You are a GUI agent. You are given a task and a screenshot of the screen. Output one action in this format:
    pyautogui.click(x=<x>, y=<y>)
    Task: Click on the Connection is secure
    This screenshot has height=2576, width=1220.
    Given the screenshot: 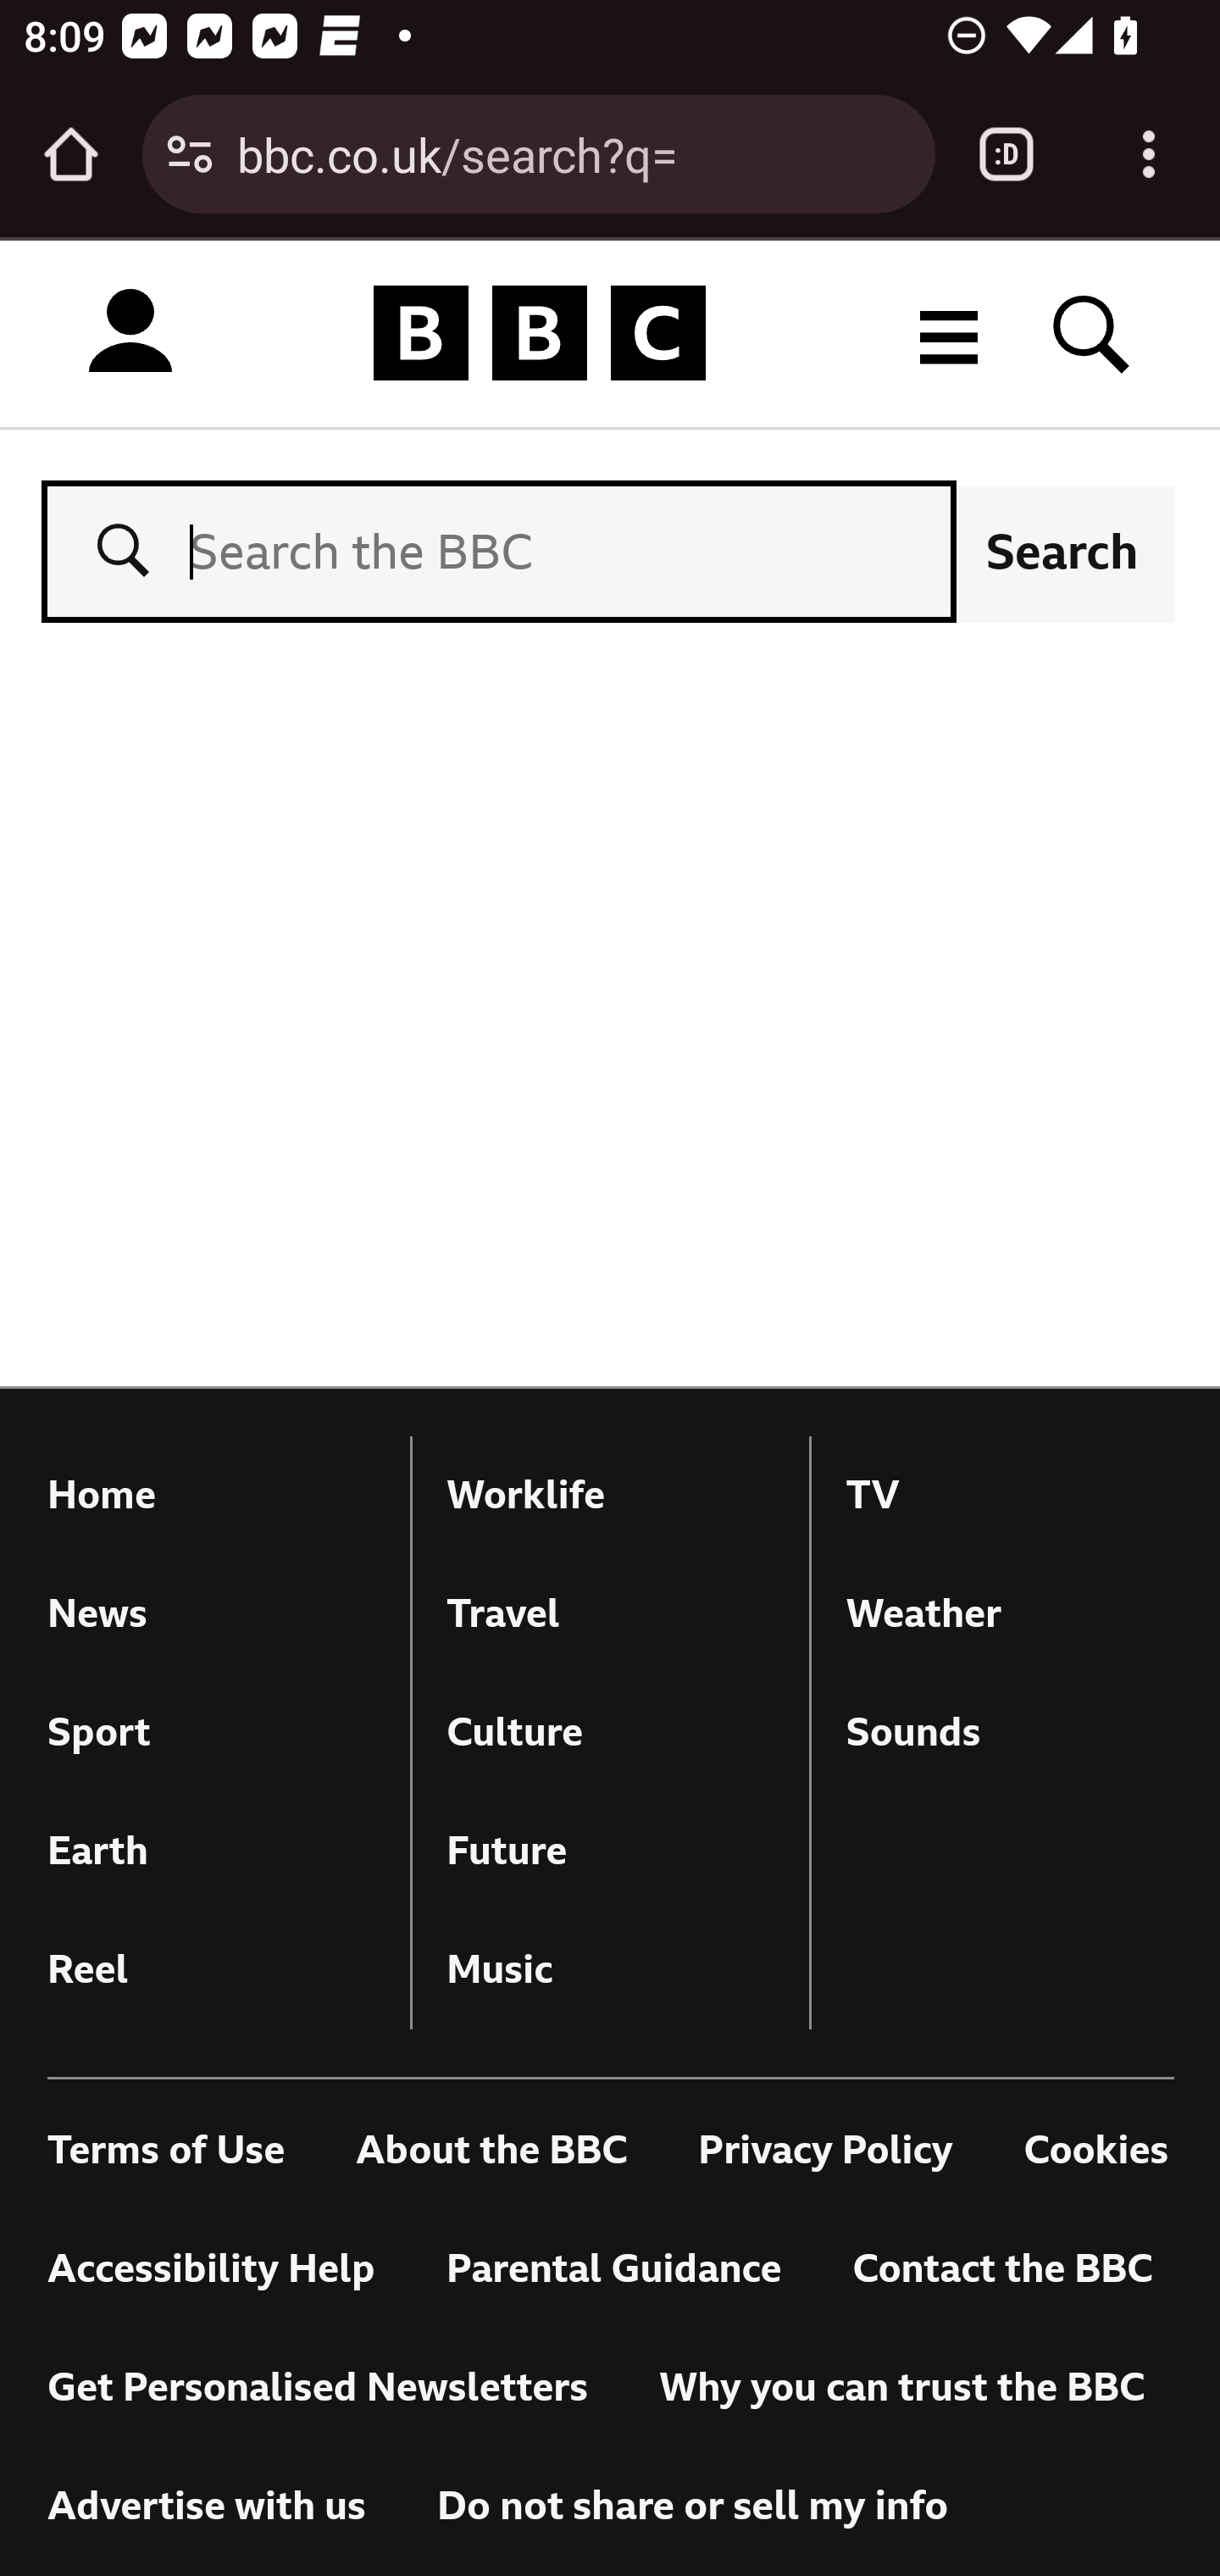 What is the action you would take?
    pyautogui.click(x=190, y=154)
    